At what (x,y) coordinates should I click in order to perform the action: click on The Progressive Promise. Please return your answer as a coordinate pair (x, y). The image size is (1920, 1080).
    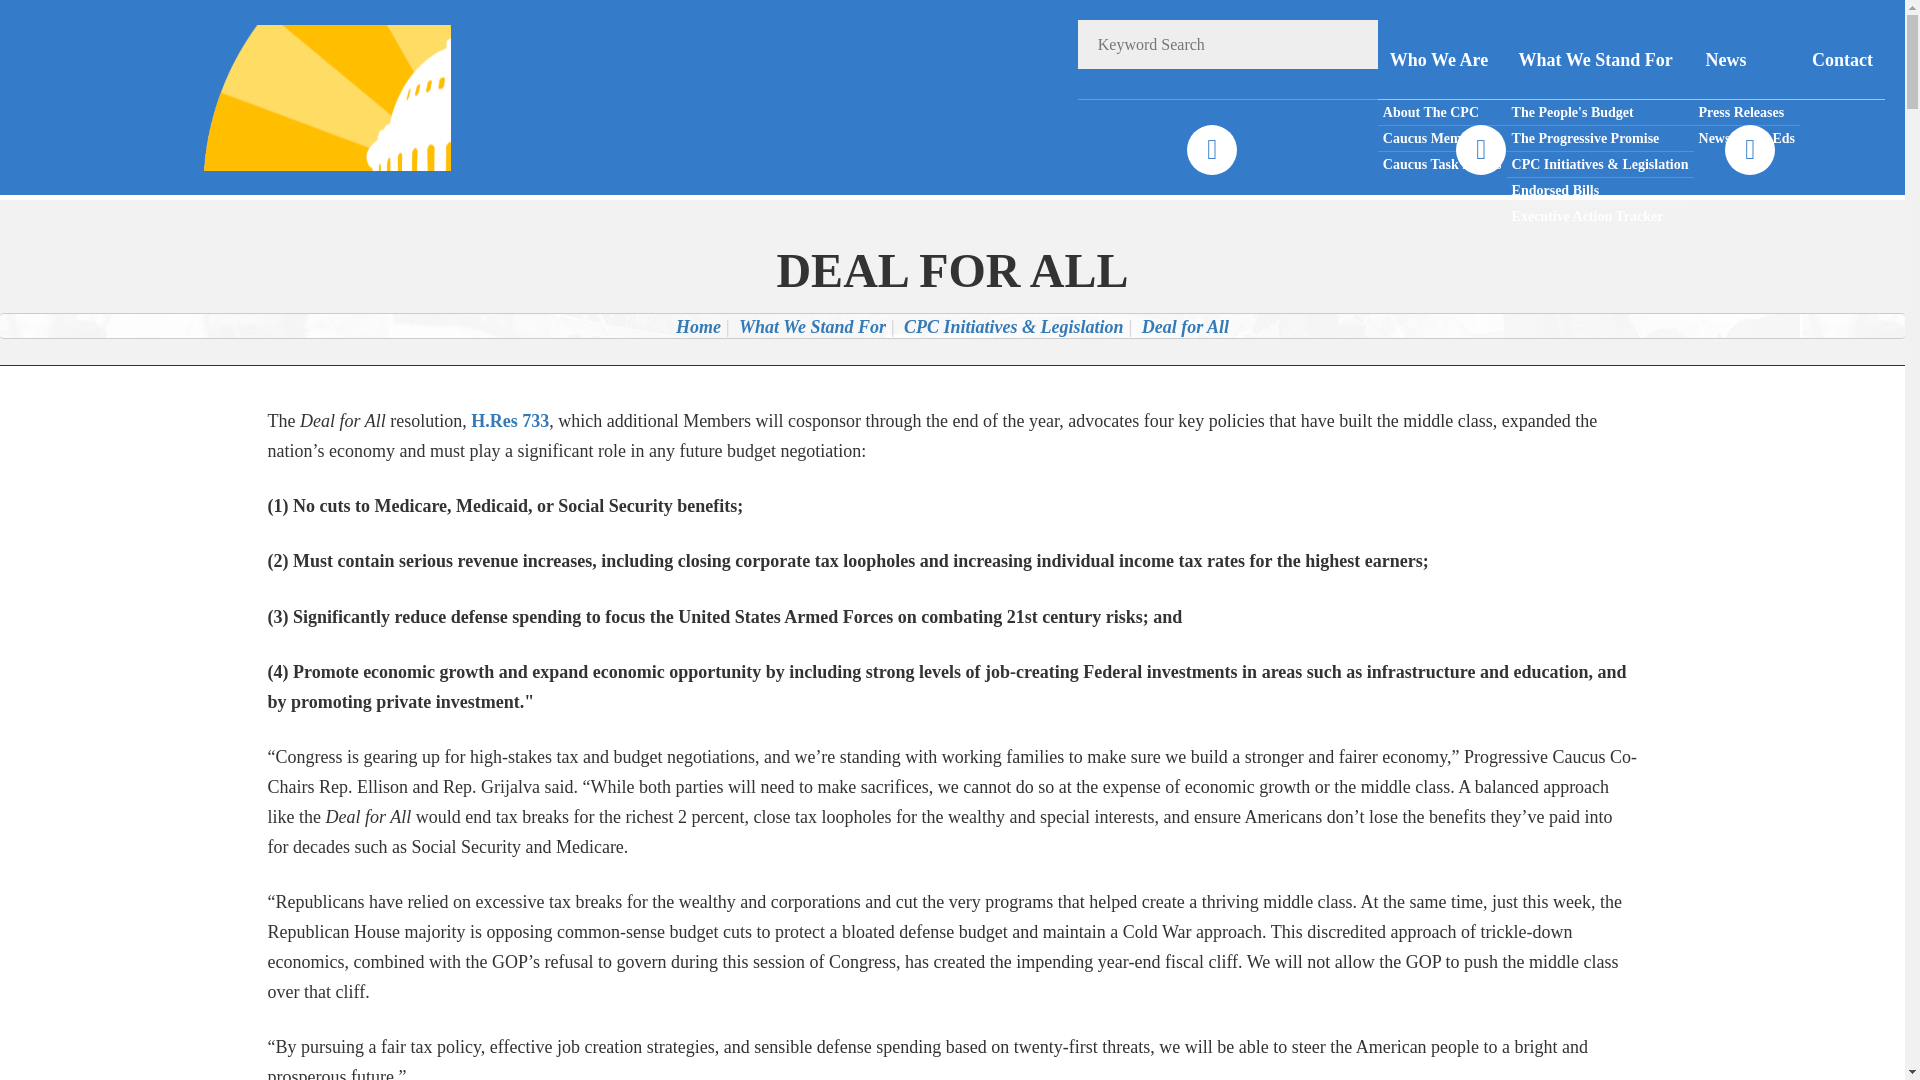
    Looking at the image, I should click on (1600, 139).